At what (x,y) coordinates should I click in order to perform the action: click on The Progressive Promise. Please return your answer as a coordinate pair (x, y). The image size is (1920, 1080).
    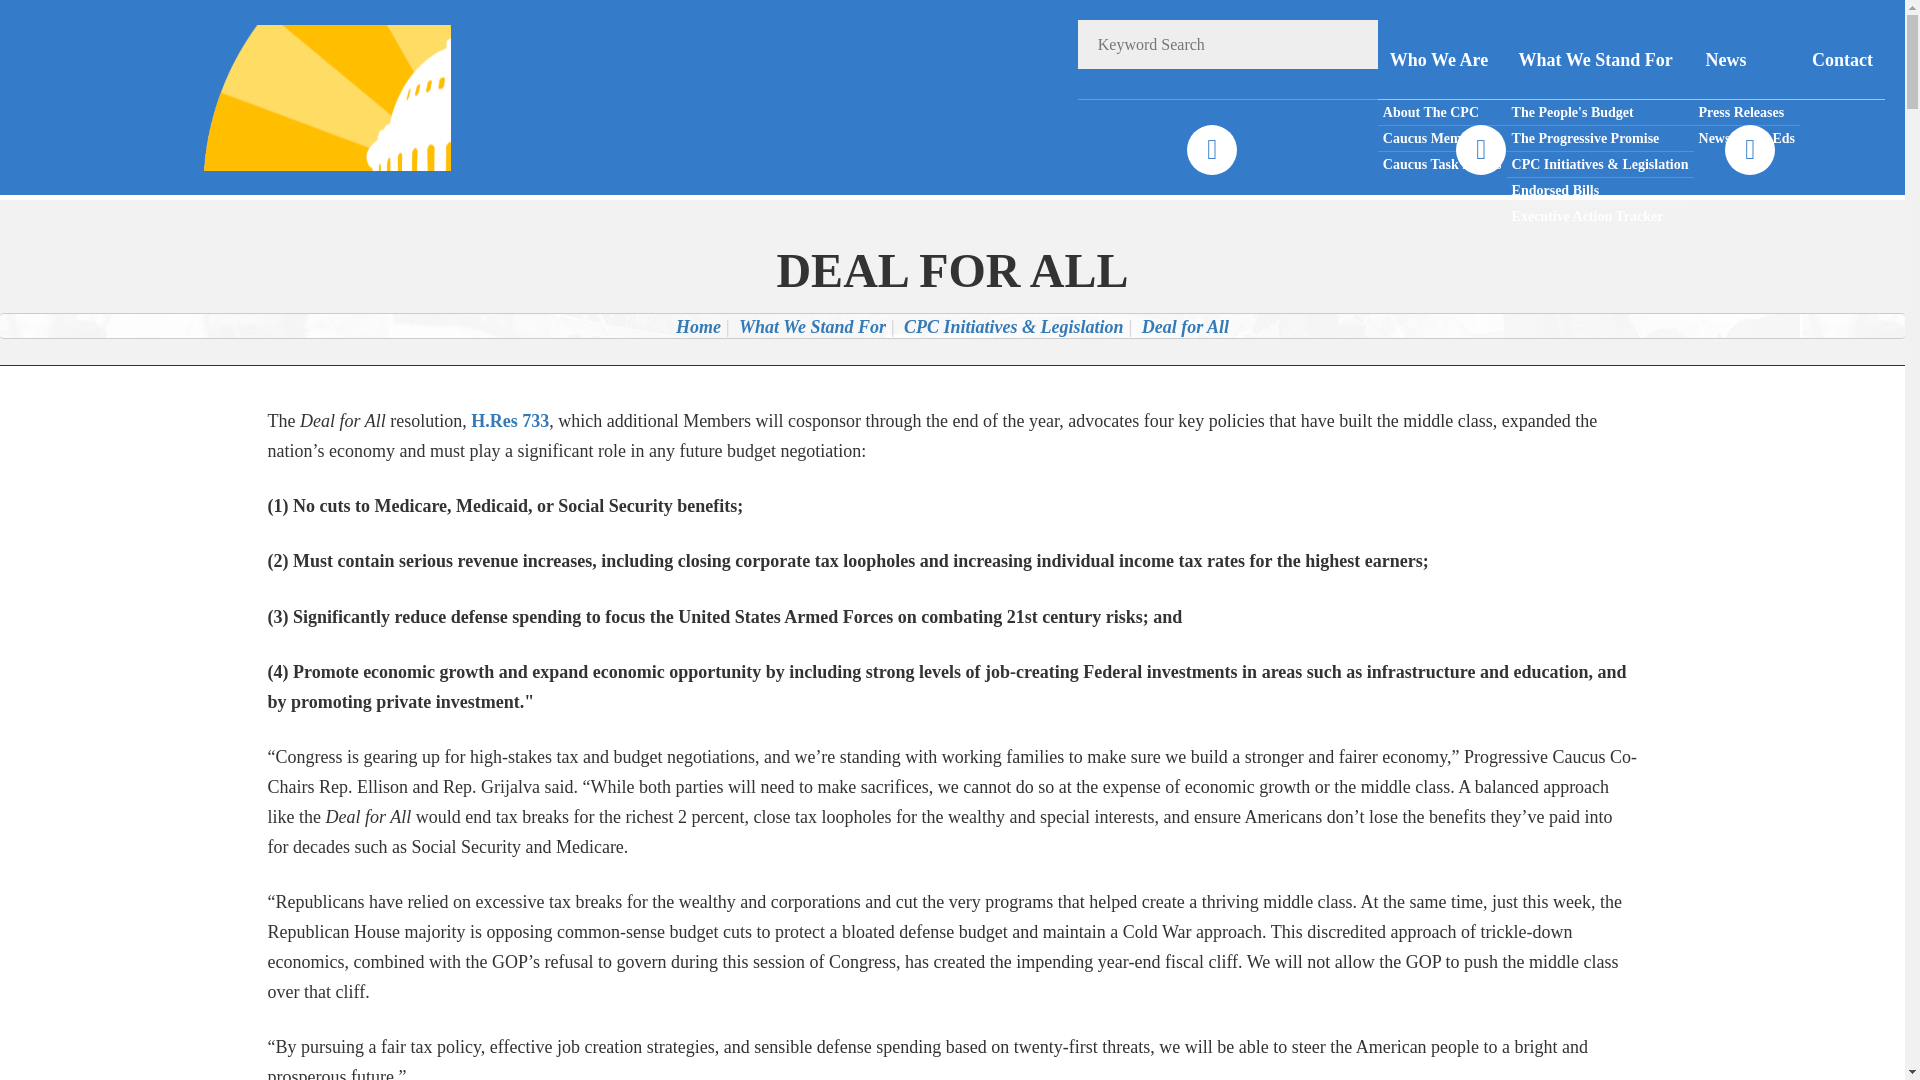
    Looking at the image, I should click on (1600, 139).